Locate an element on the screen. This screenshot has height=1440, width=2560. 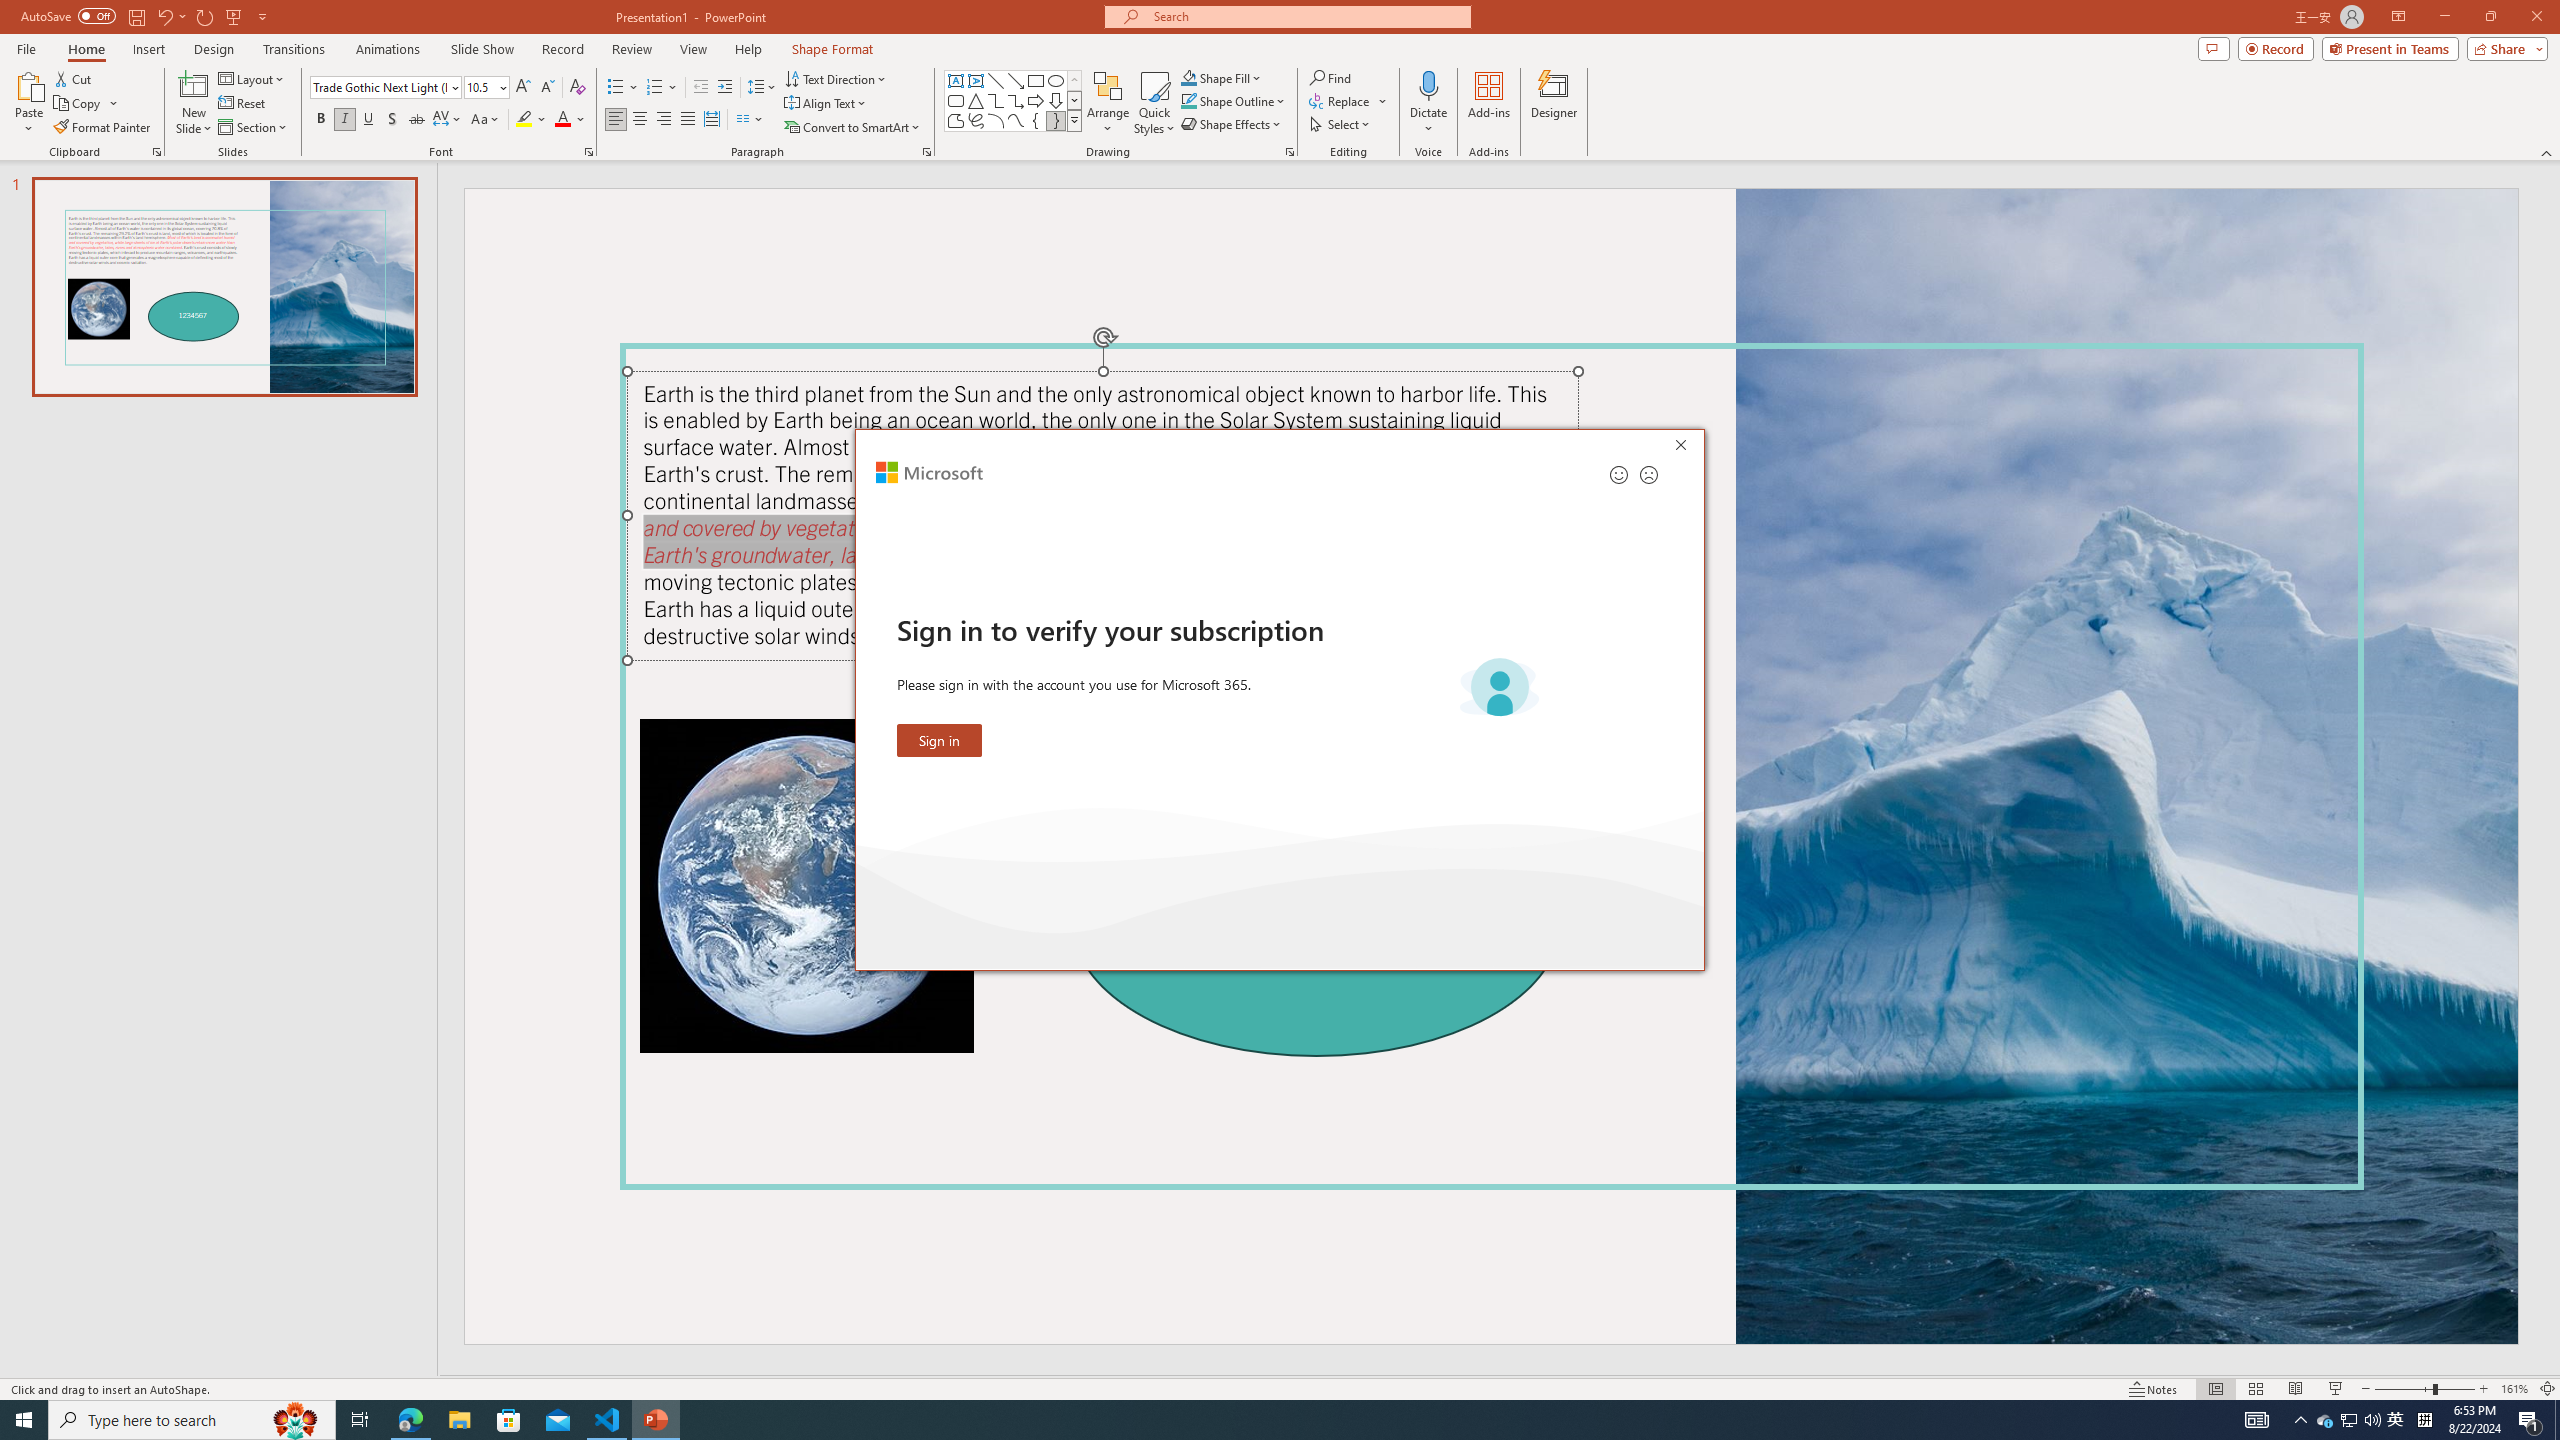
Connector: Elbow Arrow is located at coordinates (1016, 100).